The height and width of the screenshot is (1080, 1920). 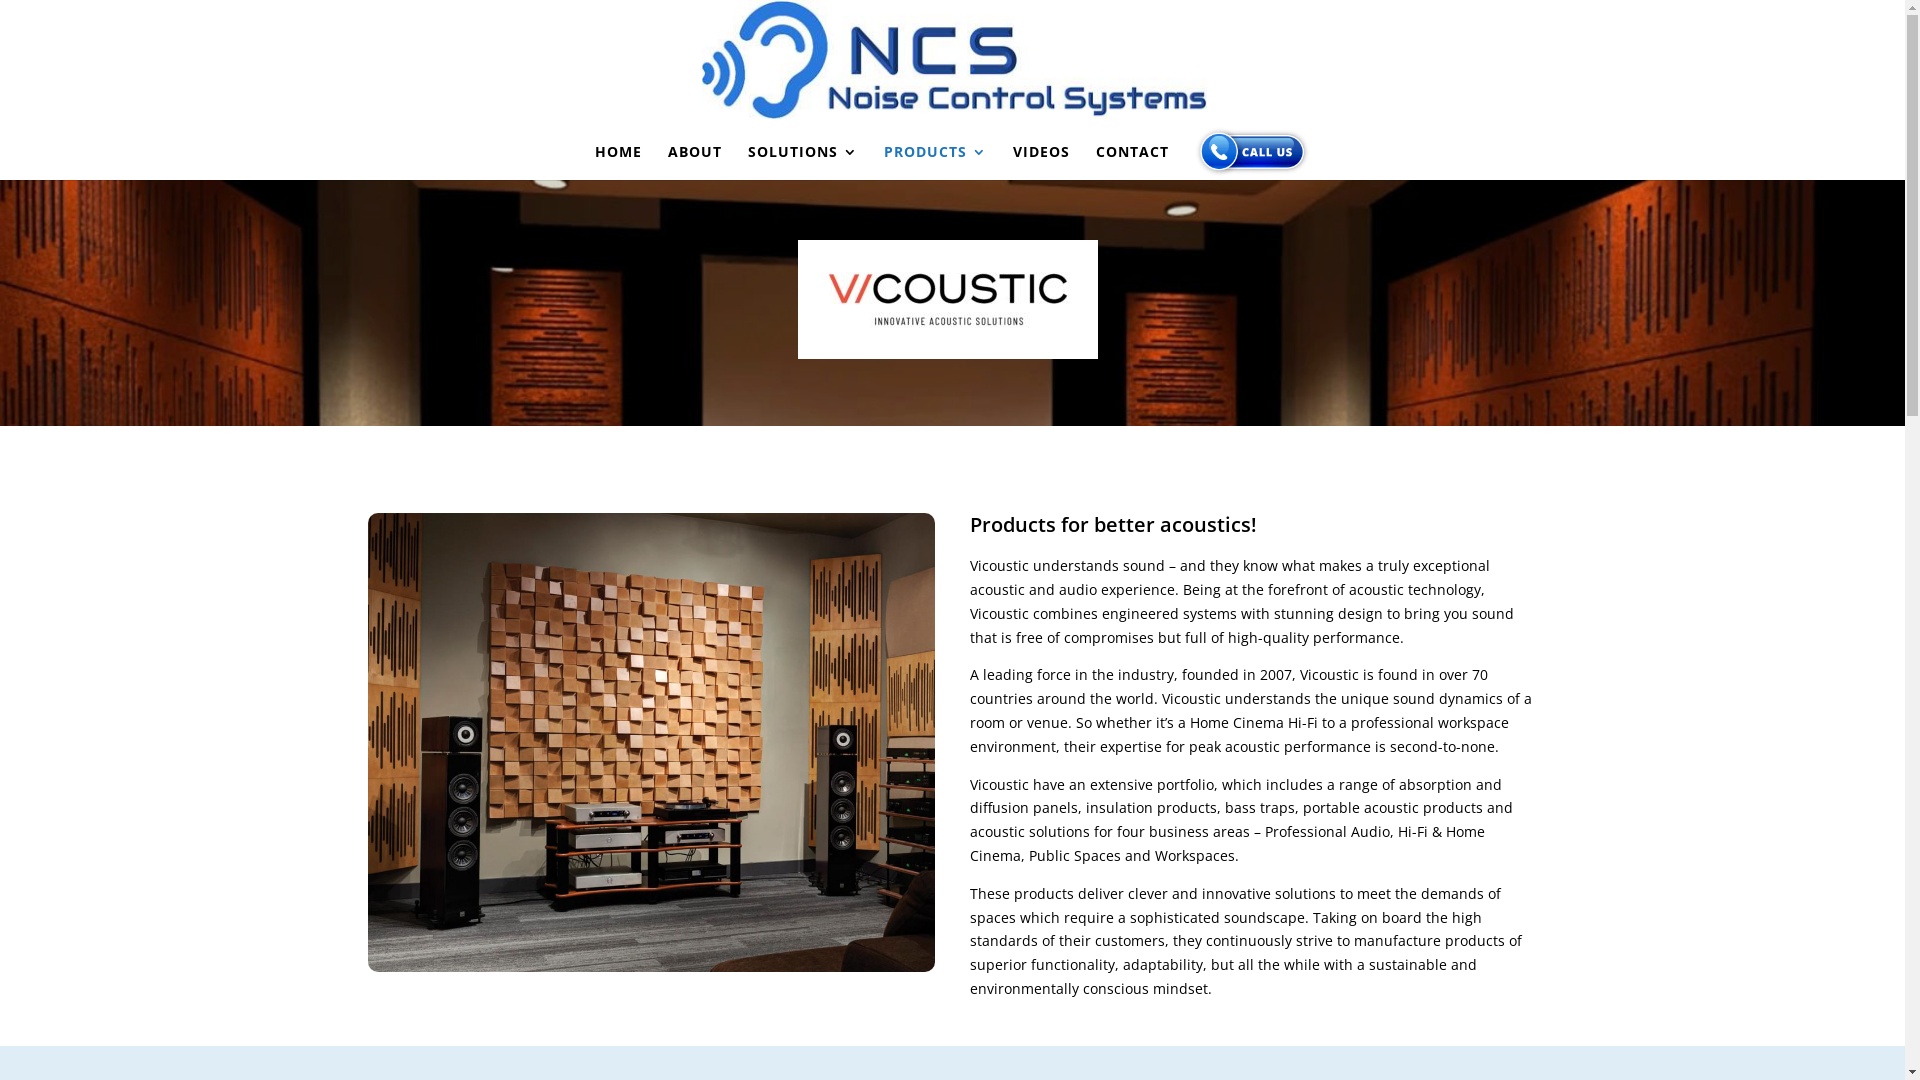 What do you see at coordinates (1132, 162) in the screenshot?
I see `CONTACT` at bounding box center [1132, 162].